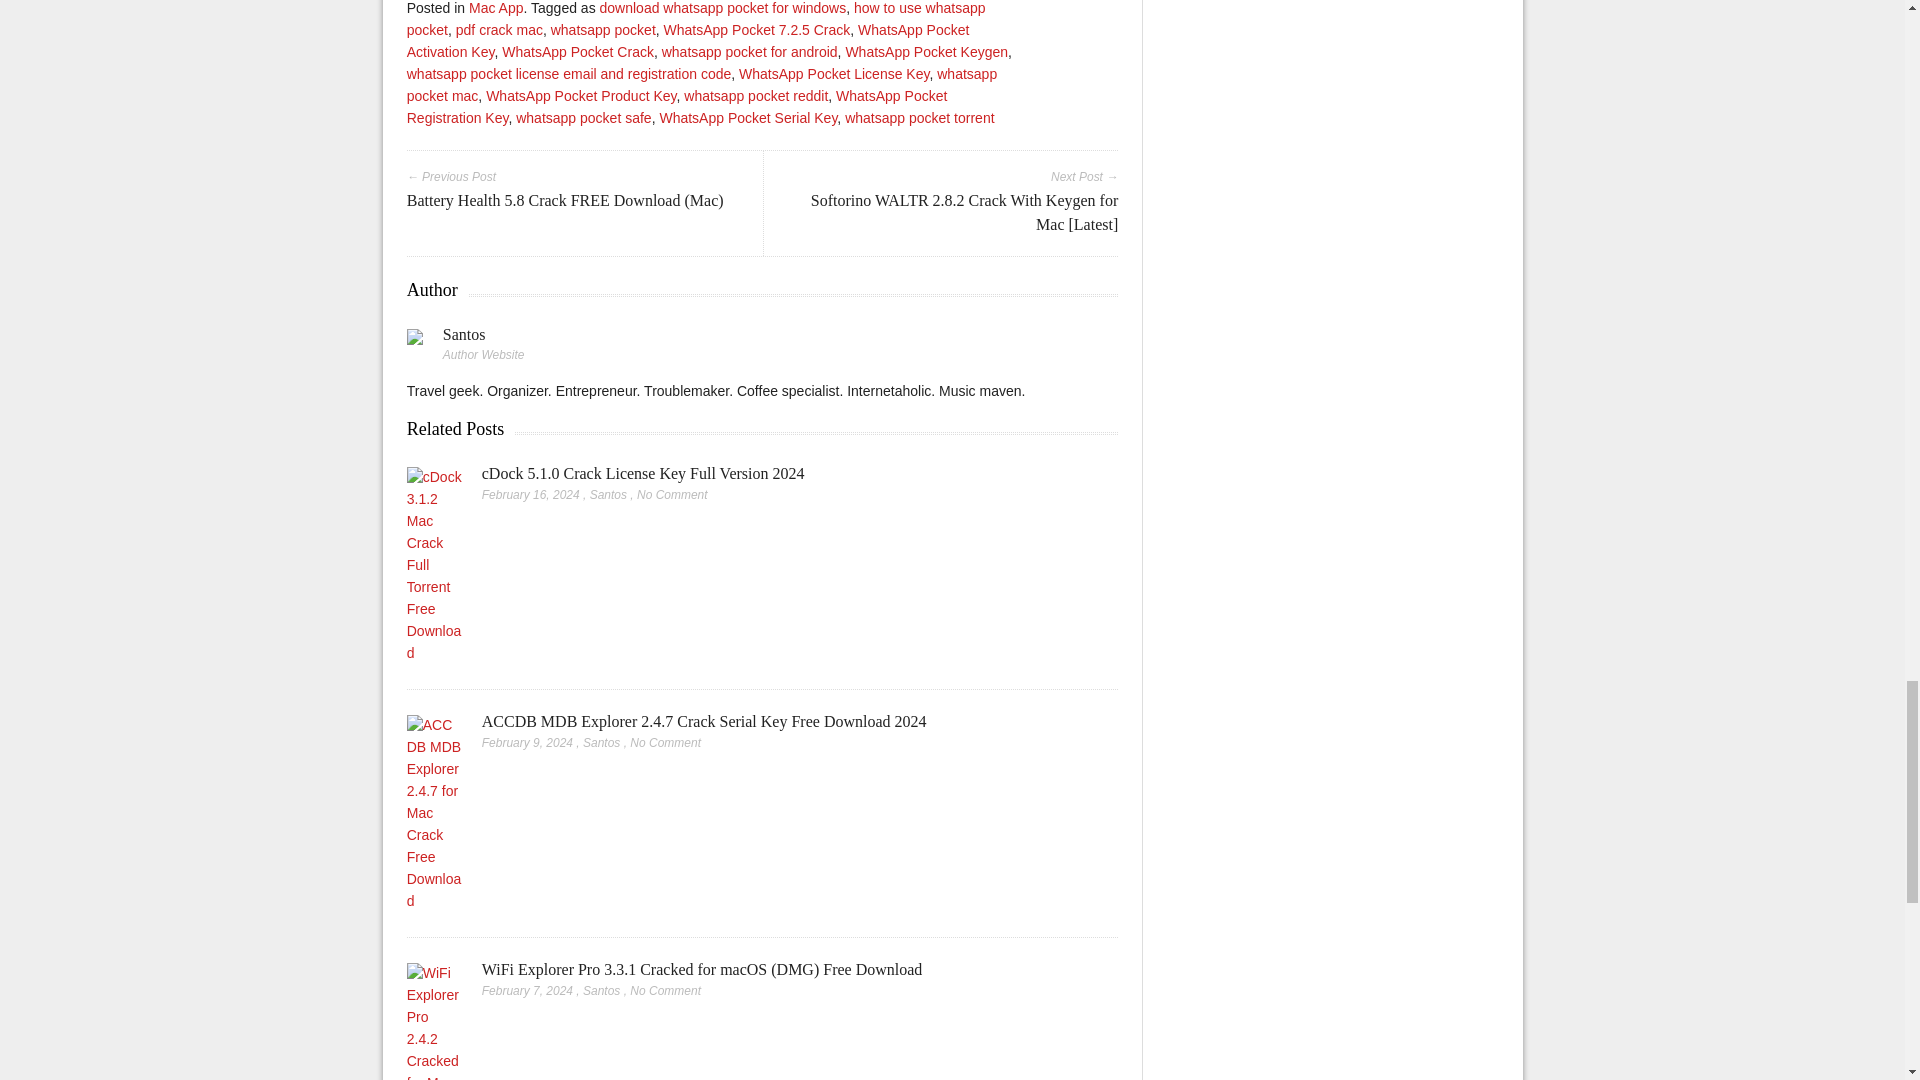 The image size is (1920, 1080). I want to click on pdf crack mac, so click(500, 29).